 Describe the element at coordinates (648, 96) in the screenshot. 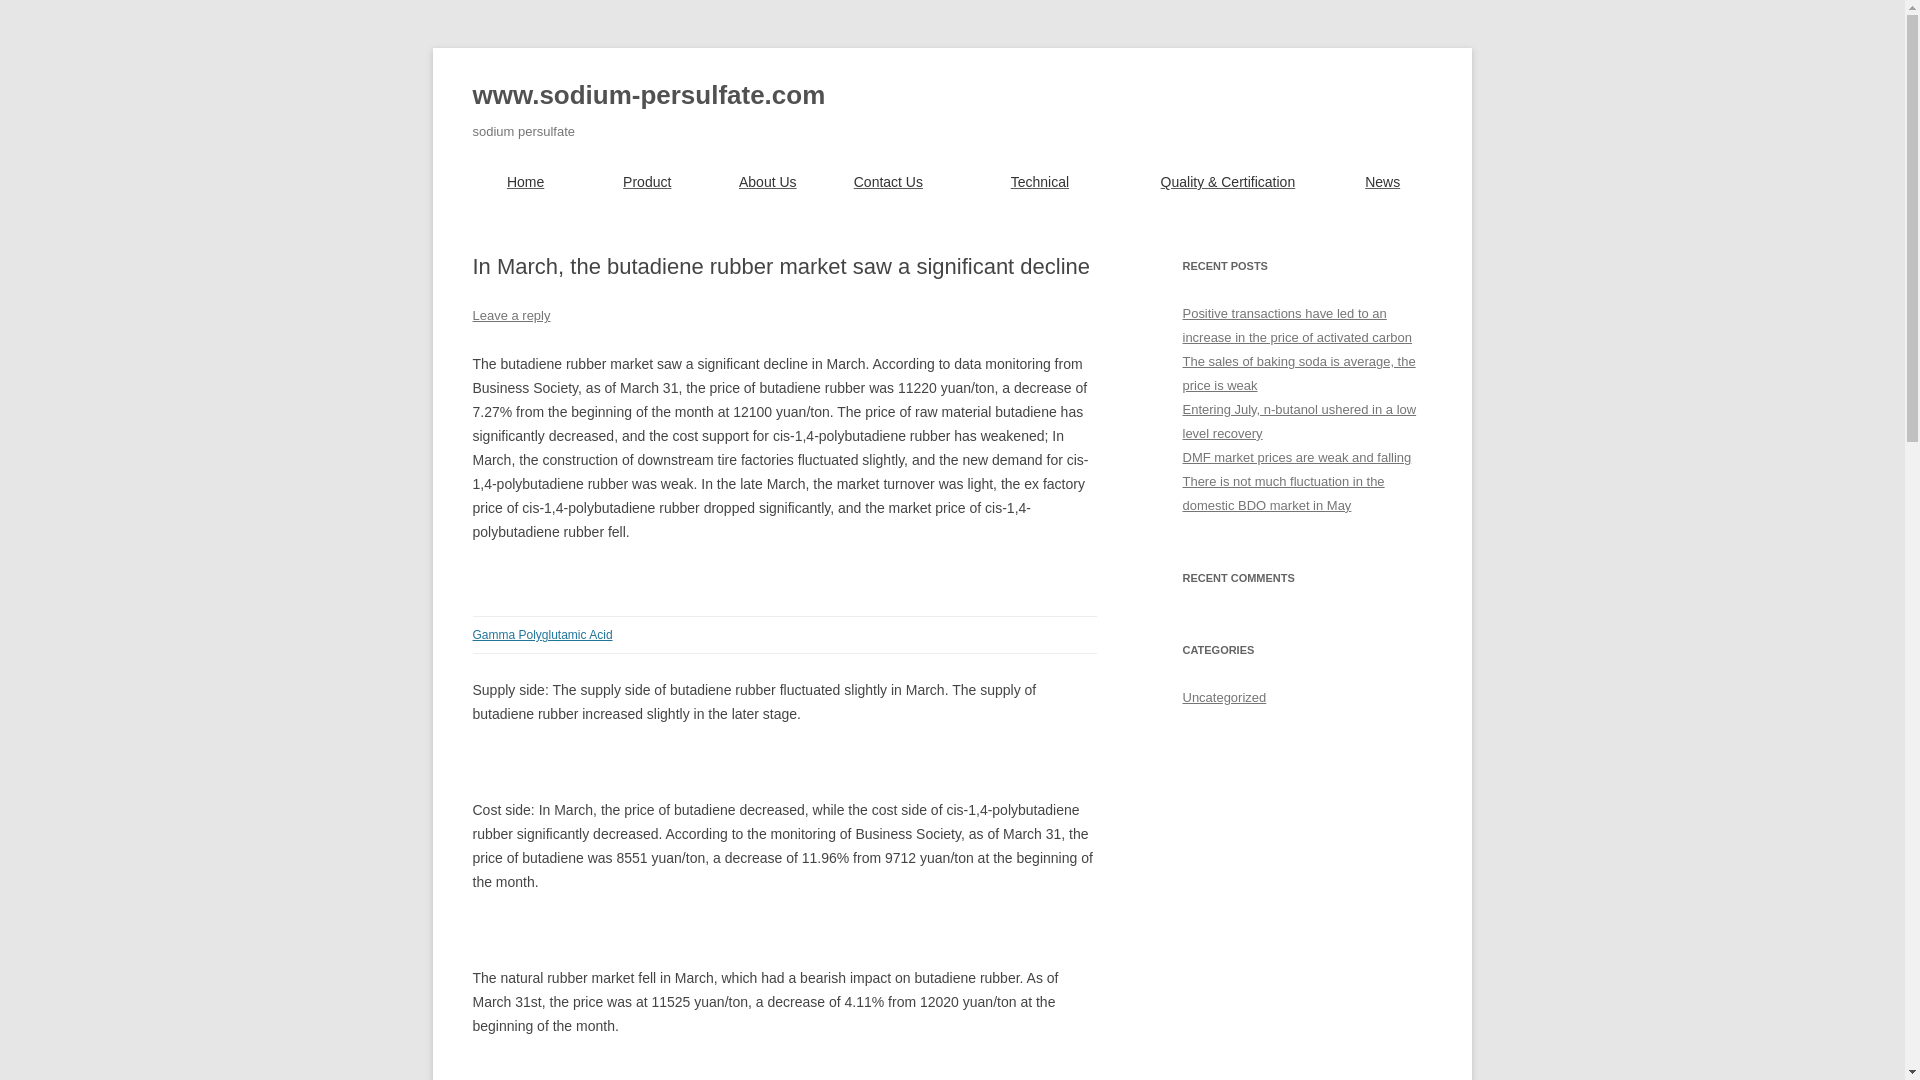

I see `www.sodium-persulfate.com` at that location.